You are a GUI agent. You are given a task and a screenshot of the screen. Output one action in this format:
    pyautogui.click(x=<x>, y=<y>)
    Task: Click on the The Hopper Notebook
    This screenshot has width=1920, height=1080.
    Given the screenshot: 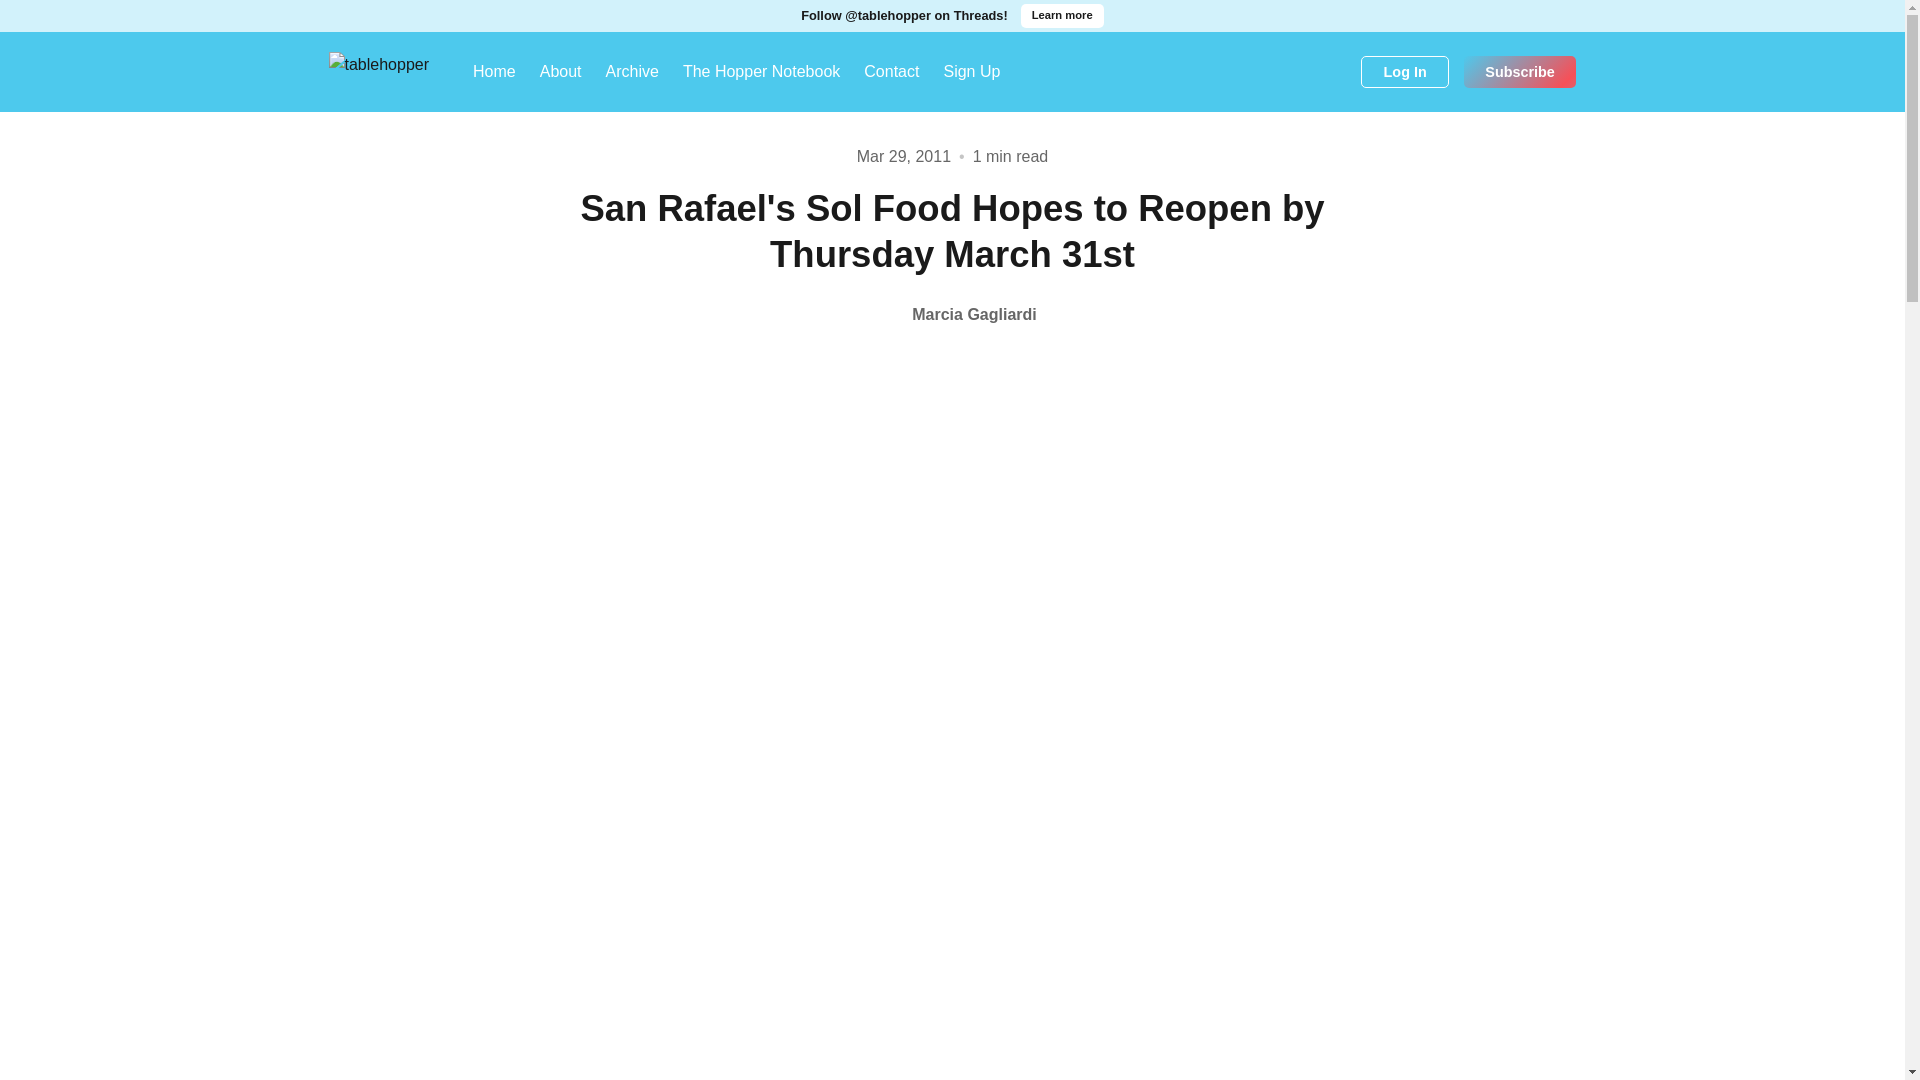 What is the action you would take?
    pyautogui.click(x=761, y=72)
    